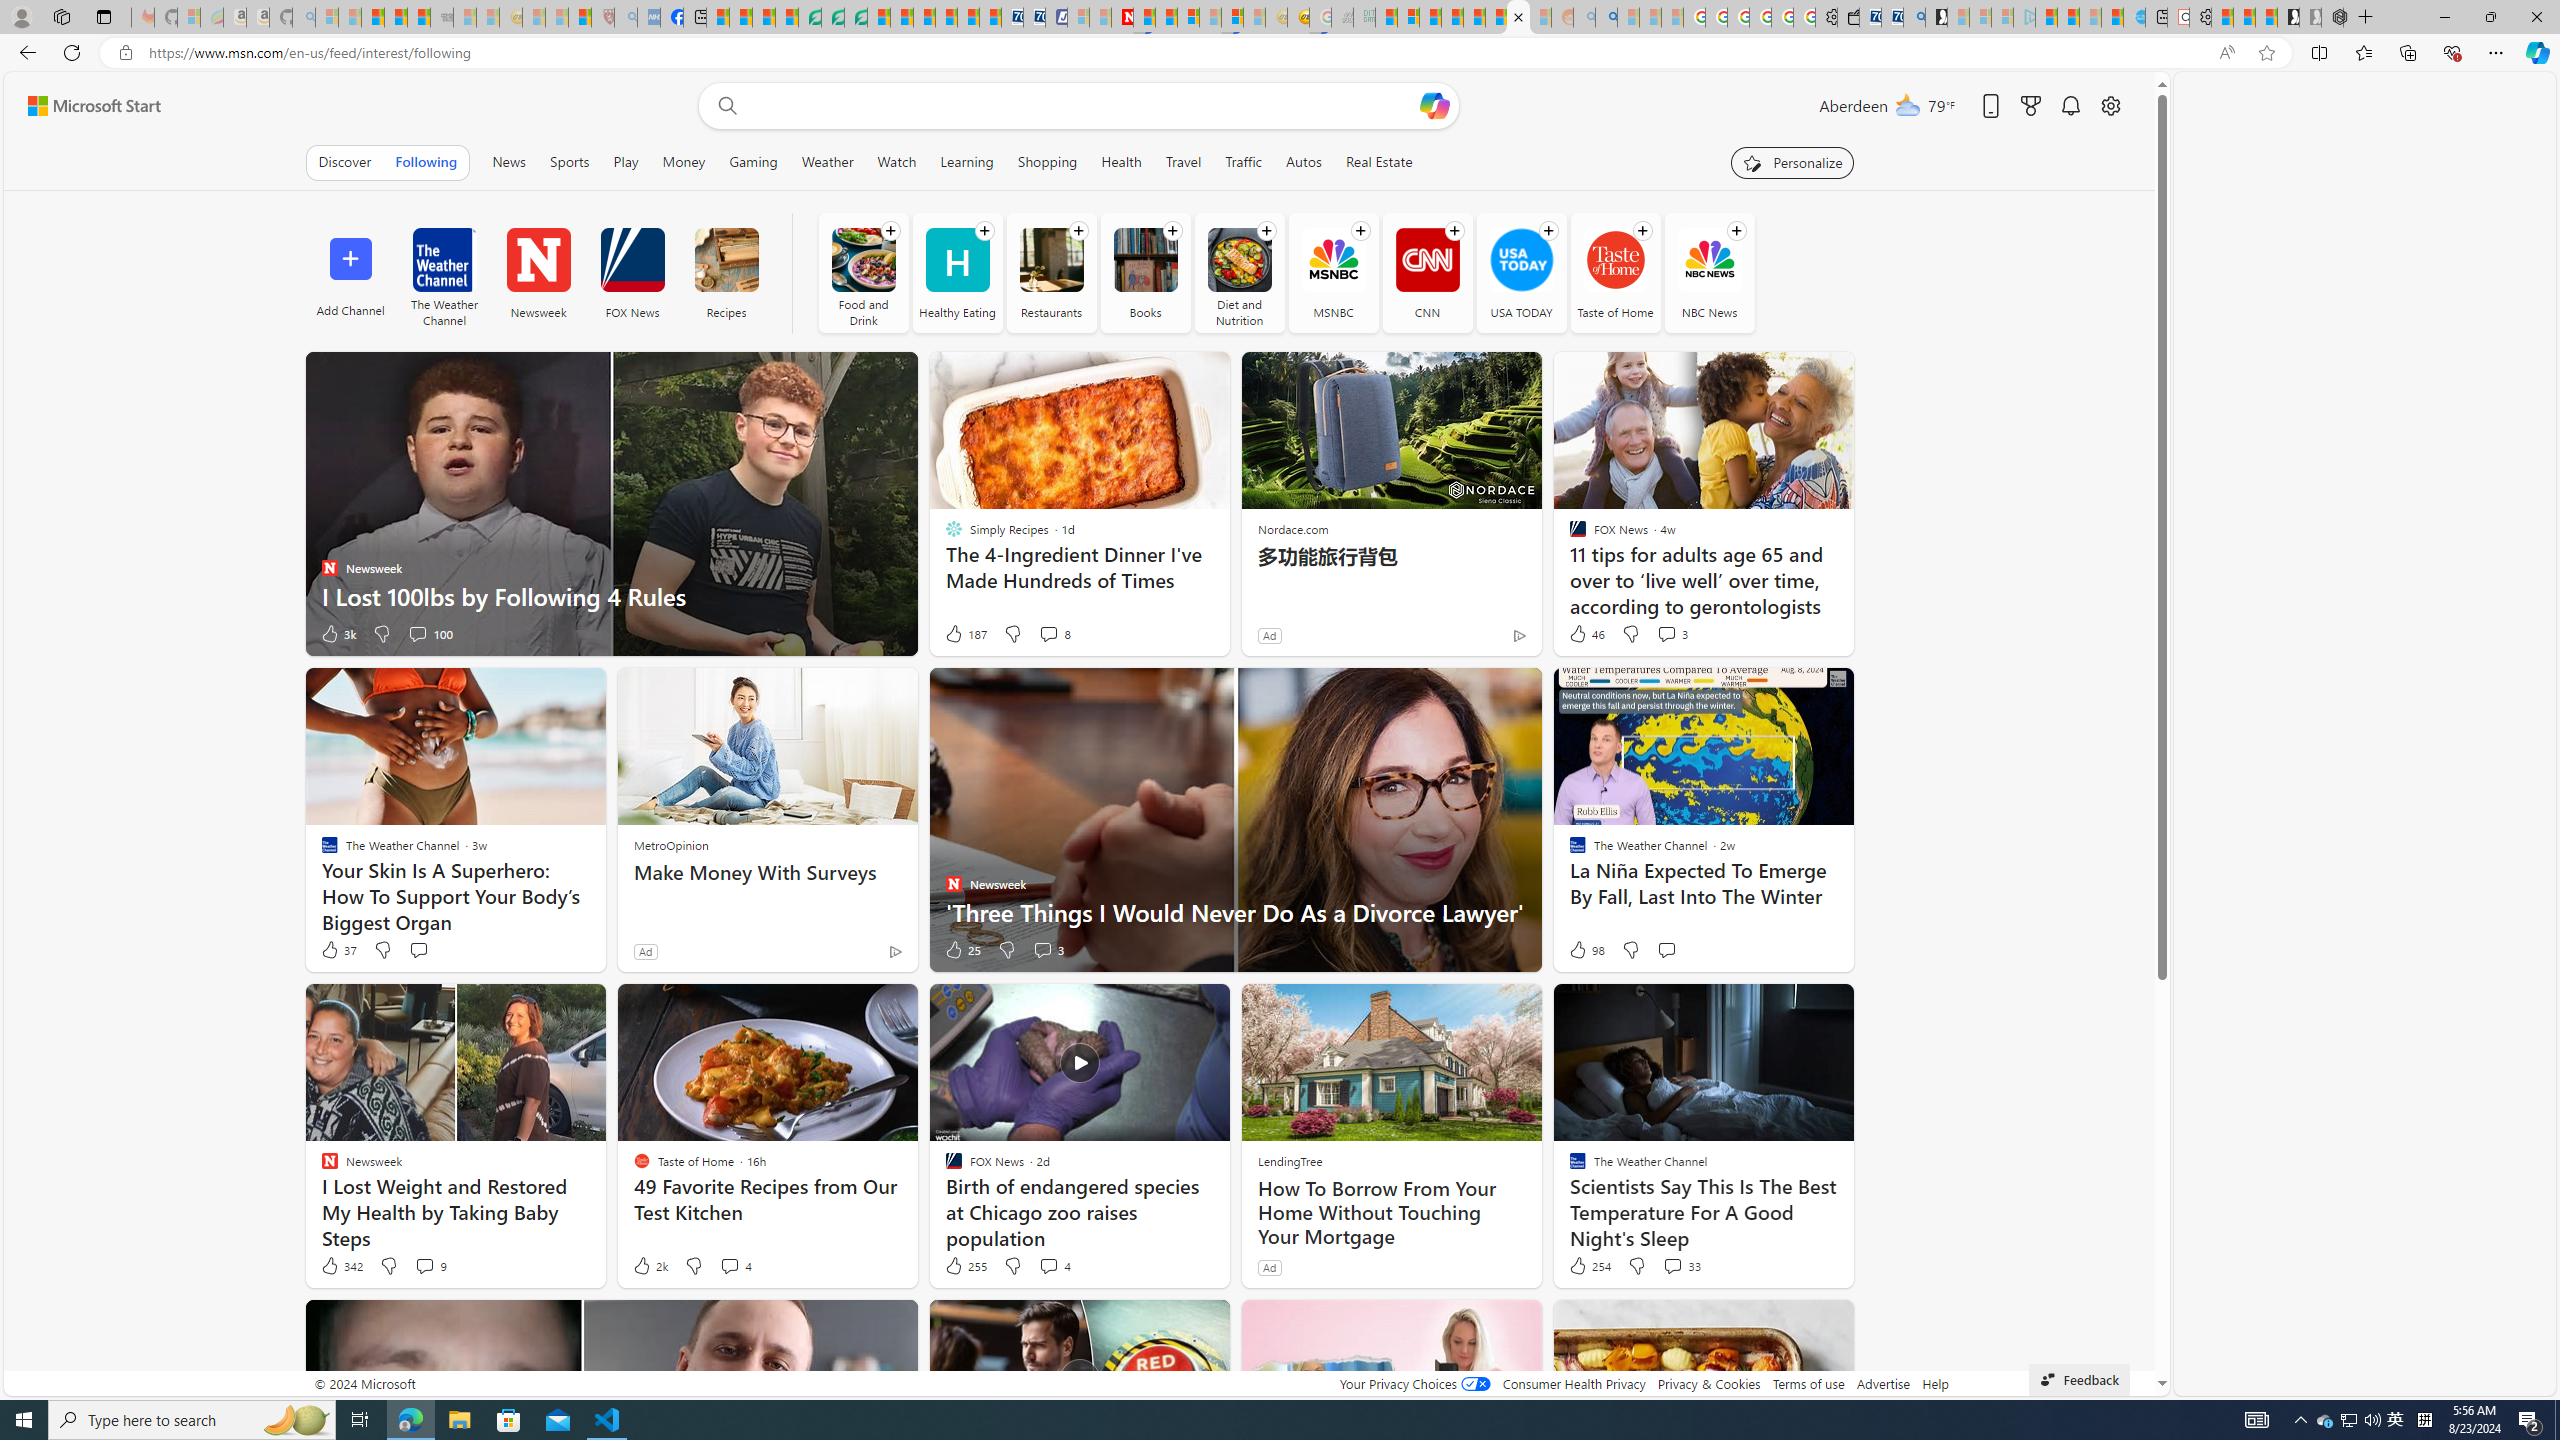 The width and height of the screenshot is (2560, 1440). I want to click on View comments 33 Comment, so click(1682, 1266).